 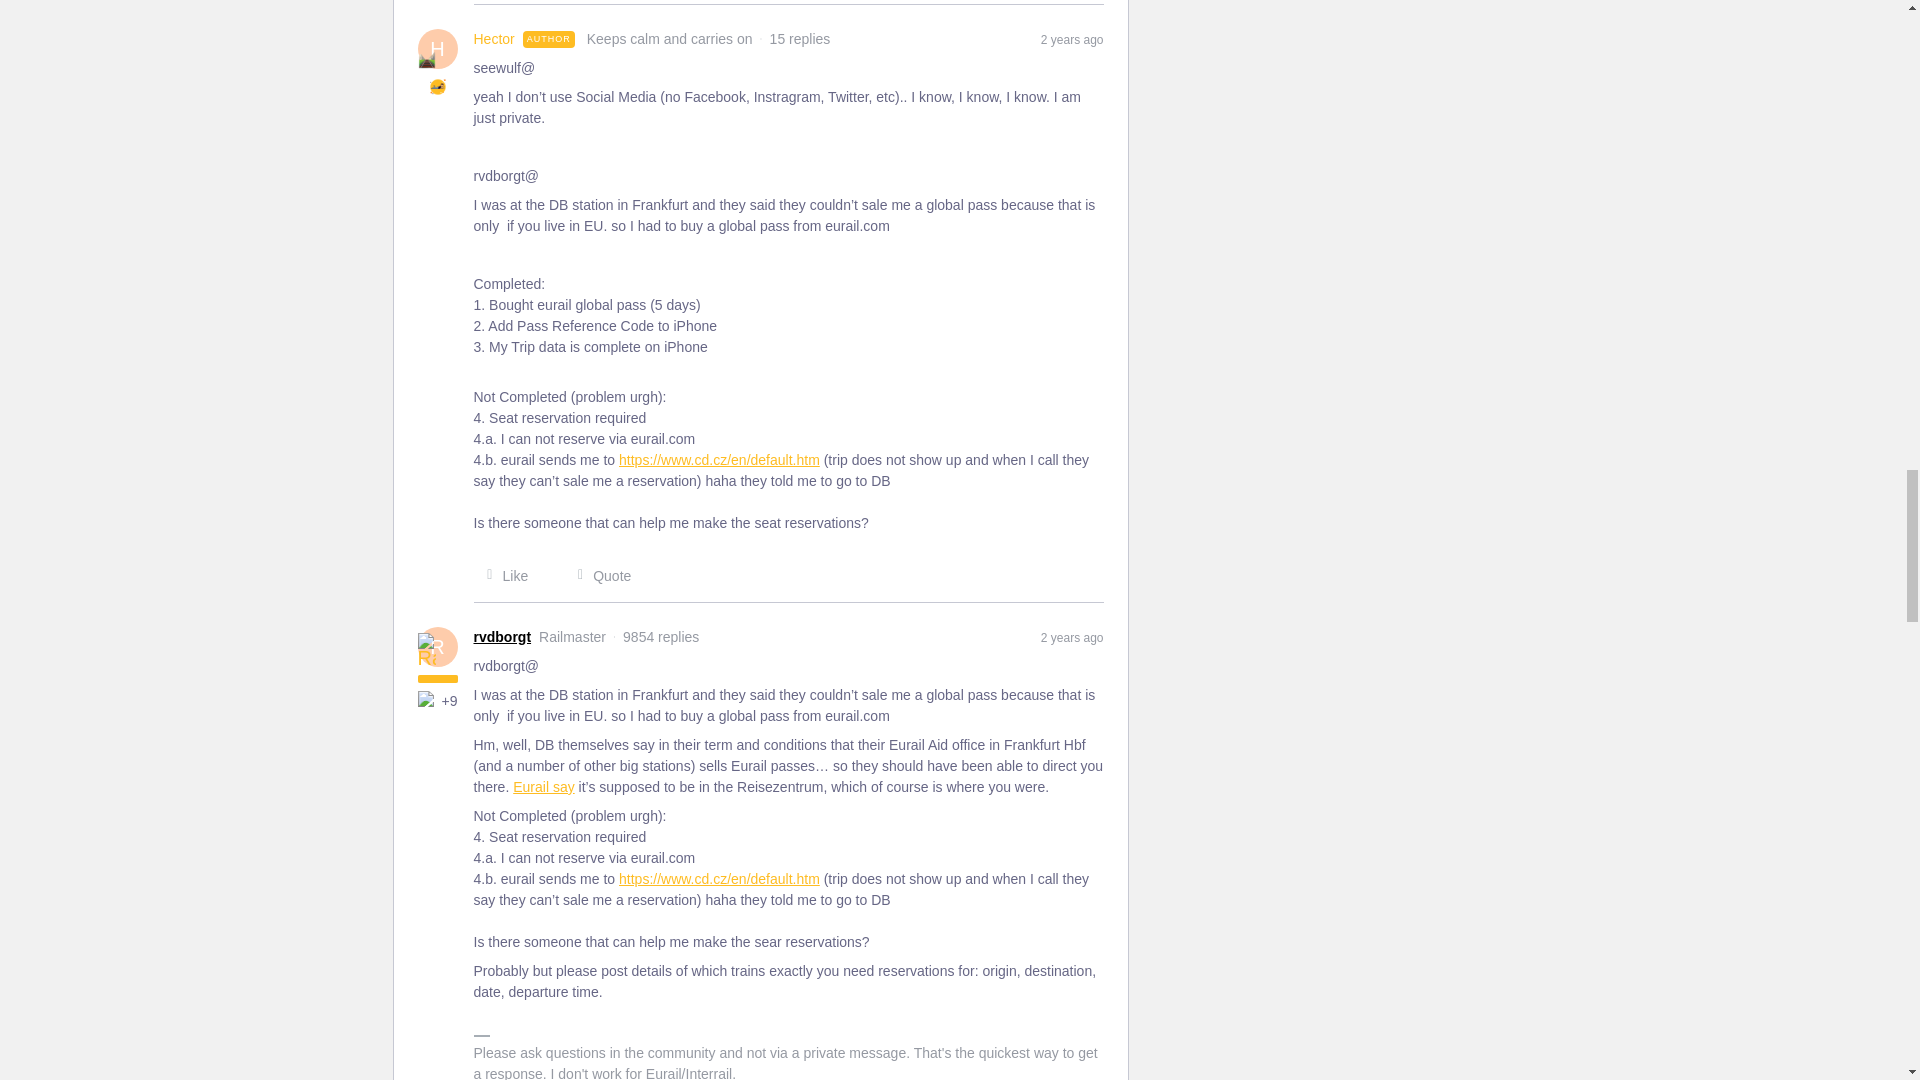 I want to click on Easygoing, so click(x=438, y=86).